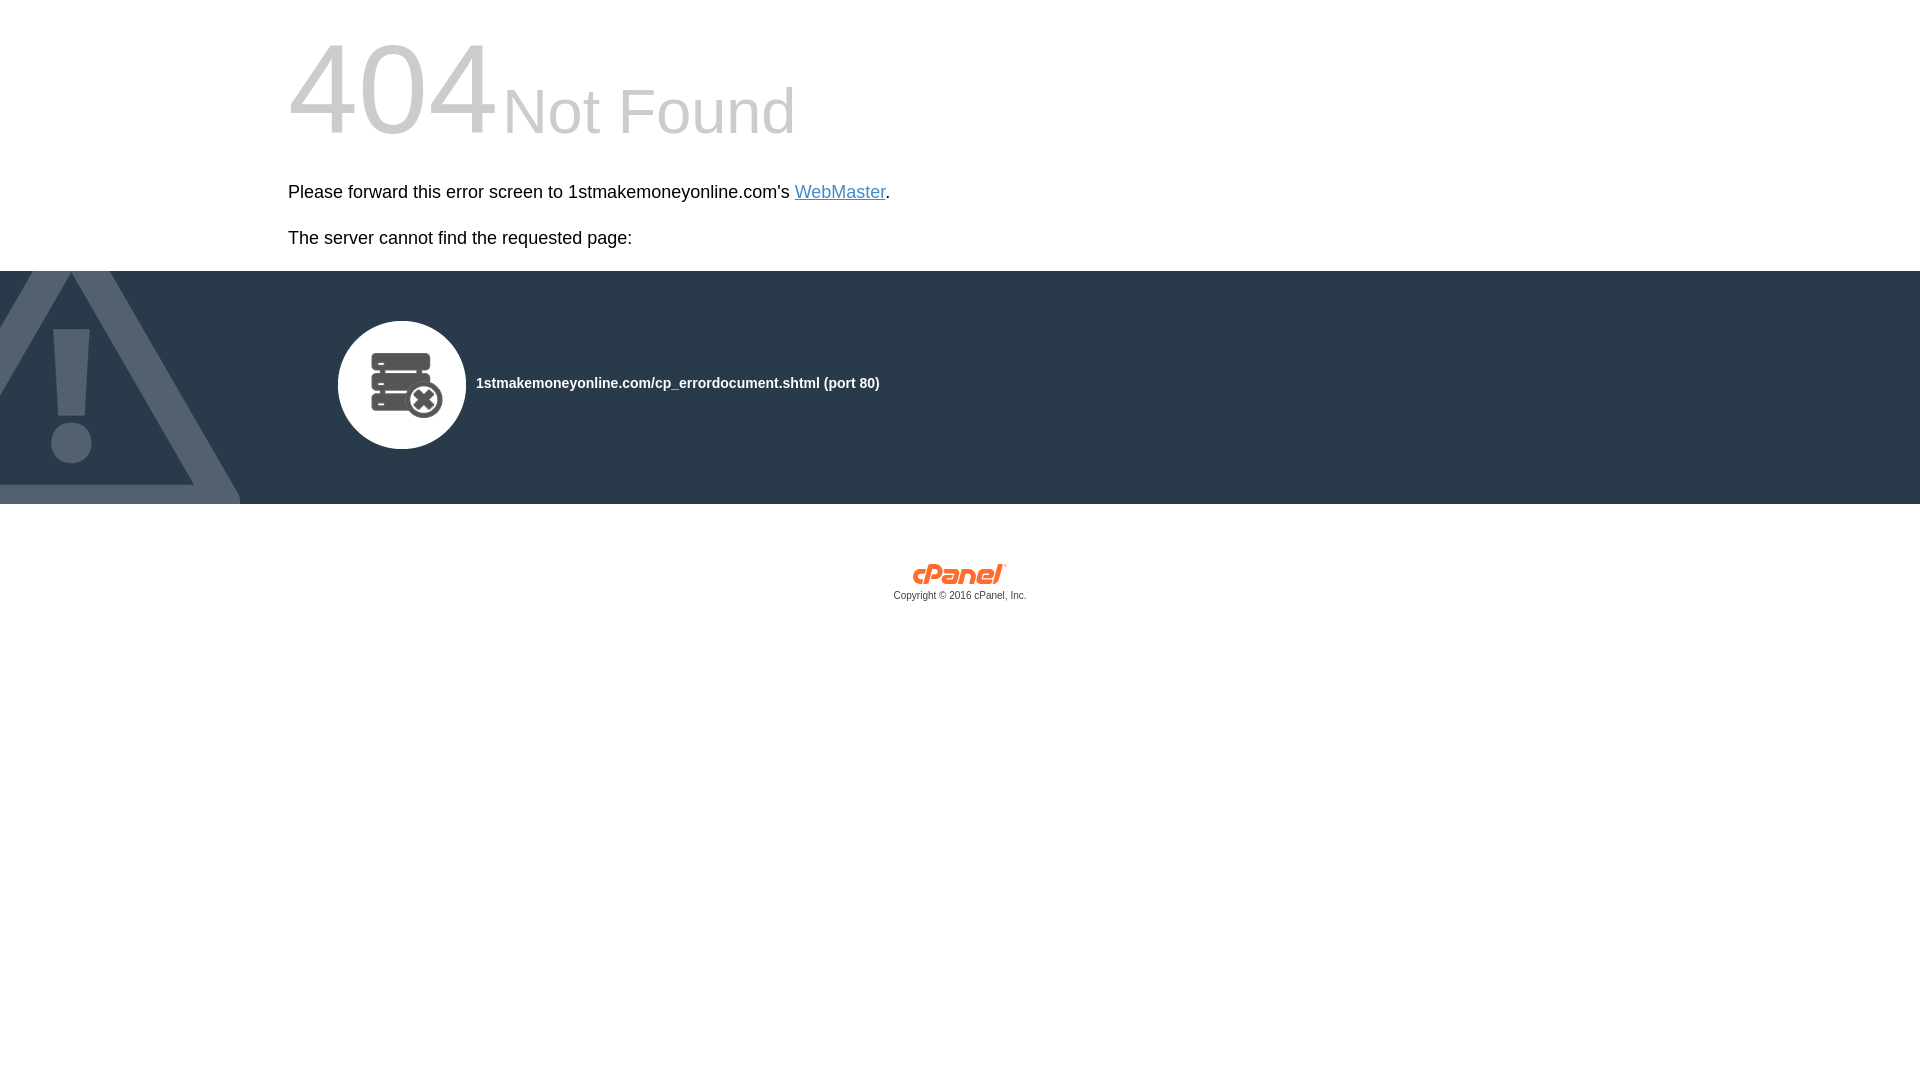 The height and width of the screenshot is (1080, 1920). What do you see at coordinates (840, 192) in the screenshot?
I see `WebMaster` at bounding box center [840, 192].